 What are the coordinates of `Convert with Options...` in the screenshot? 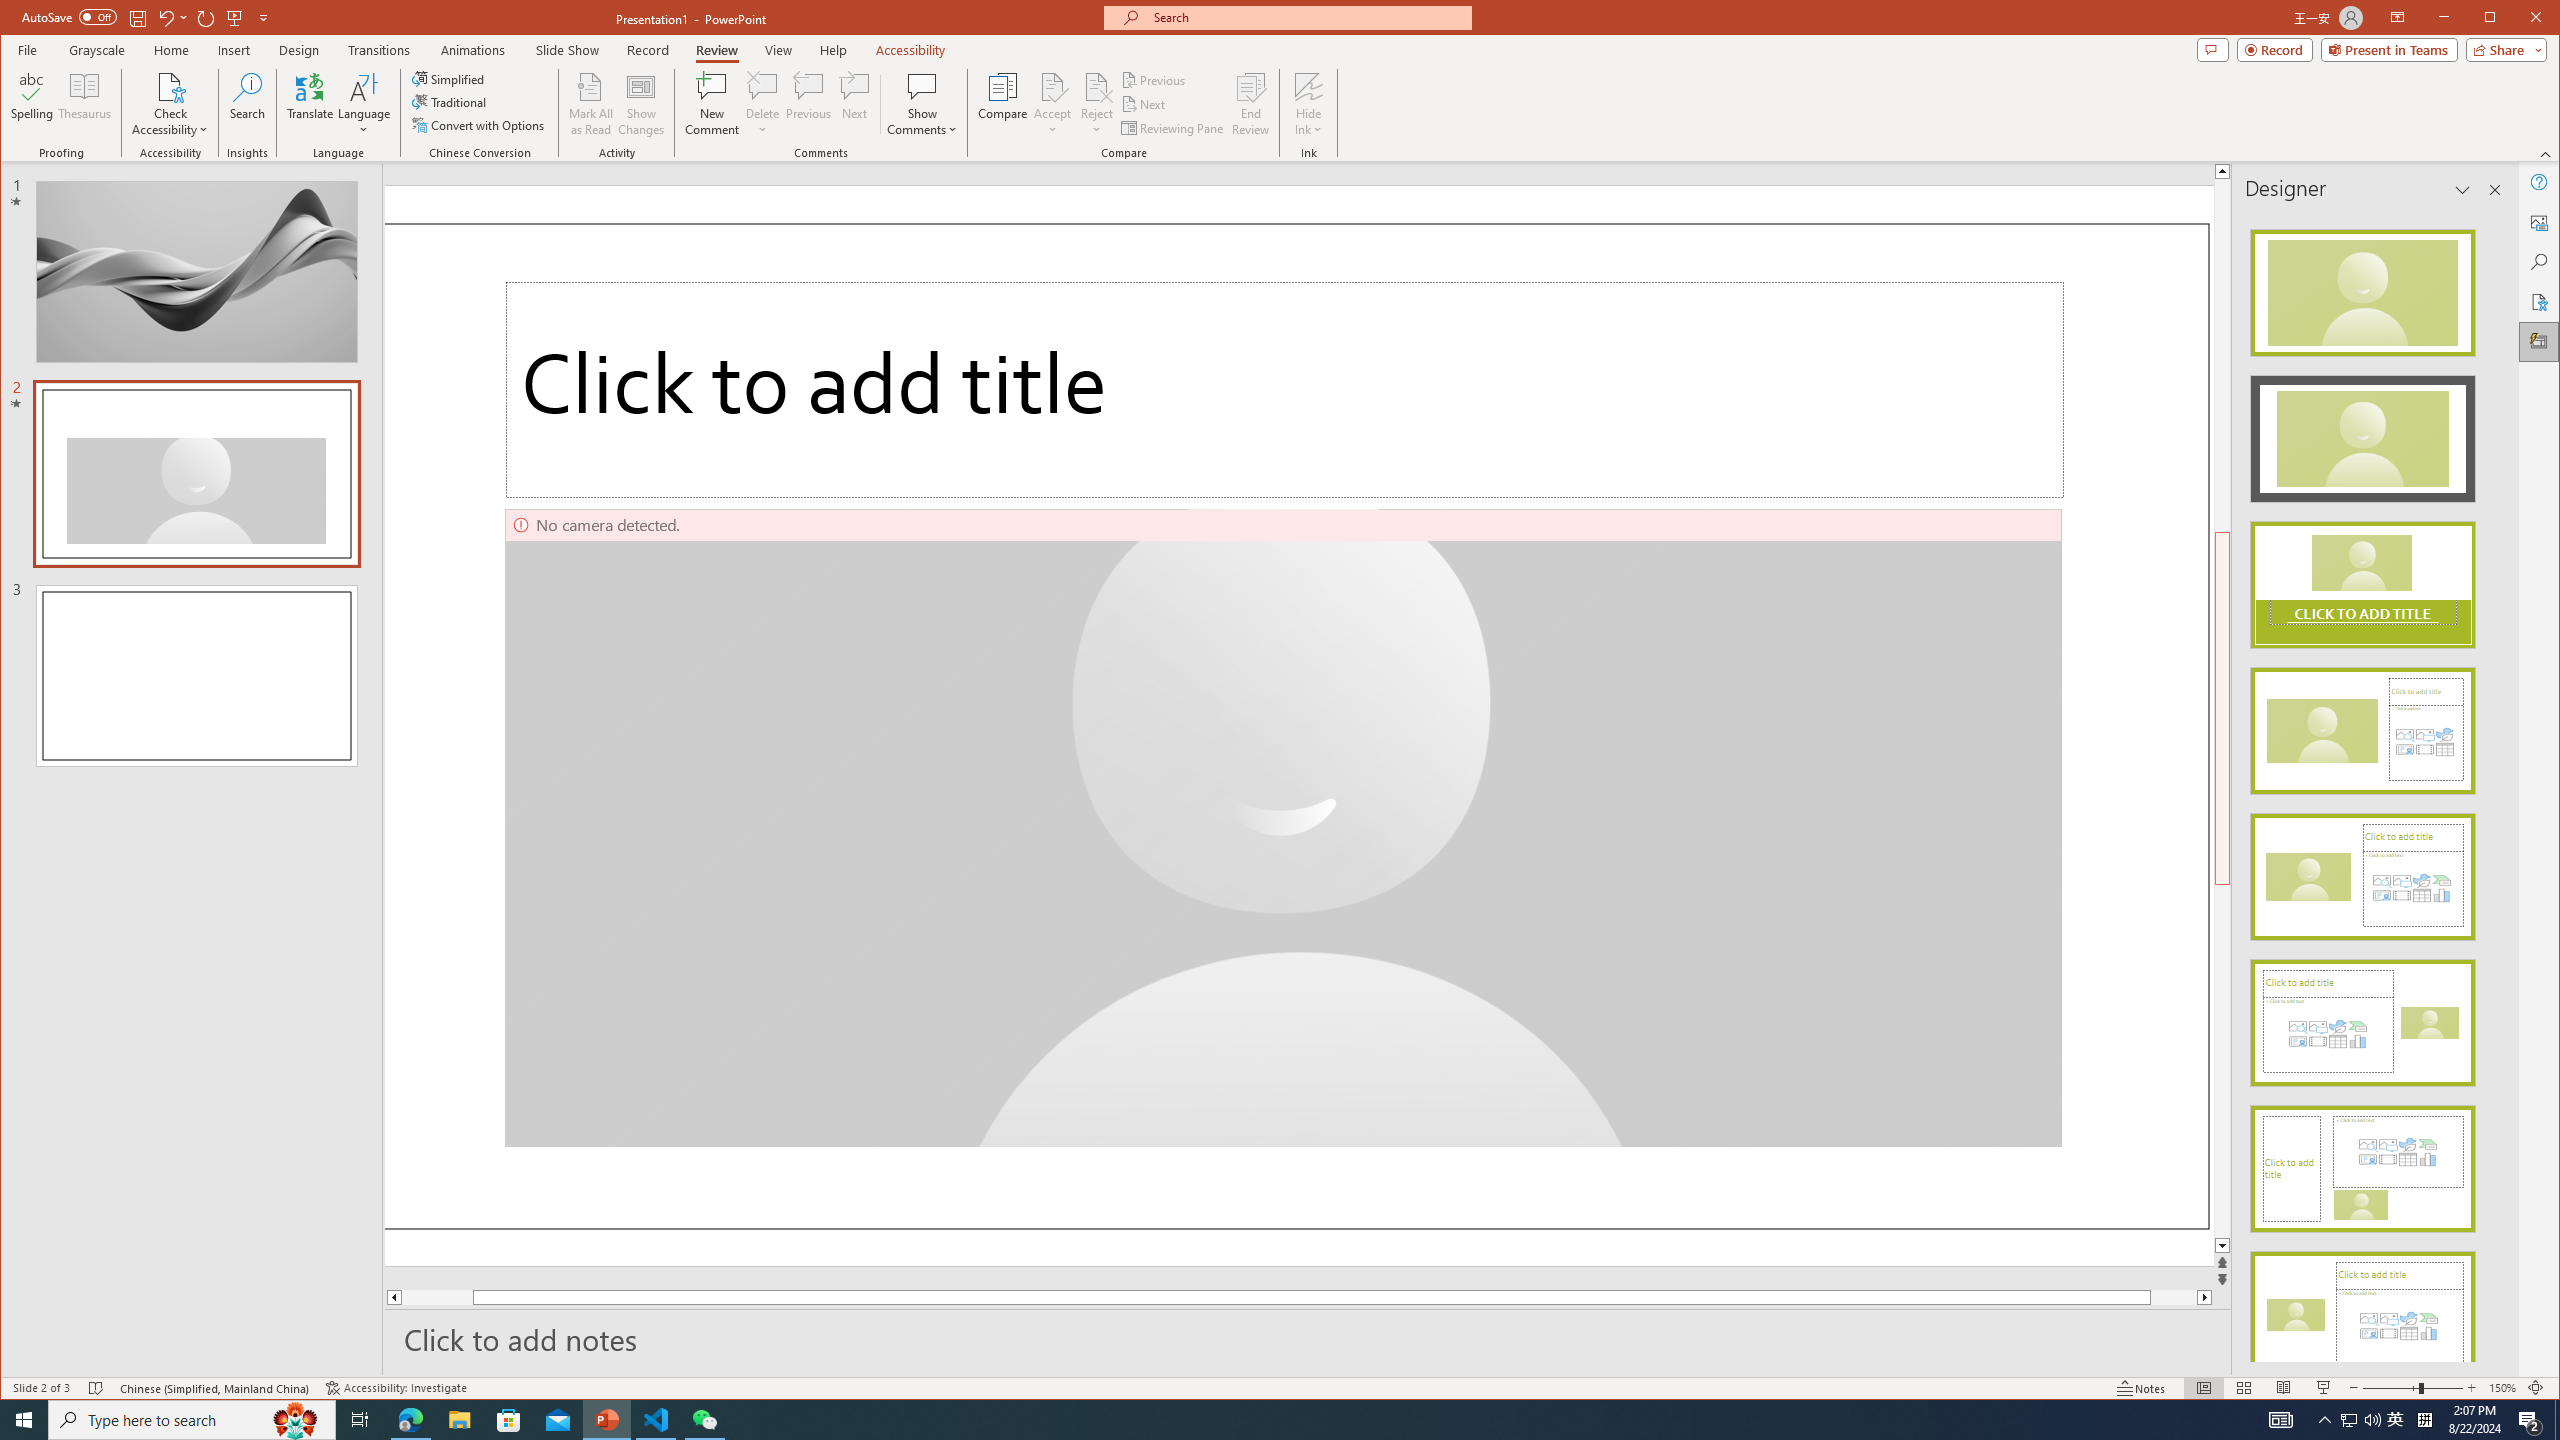 It's located at (480, 124).